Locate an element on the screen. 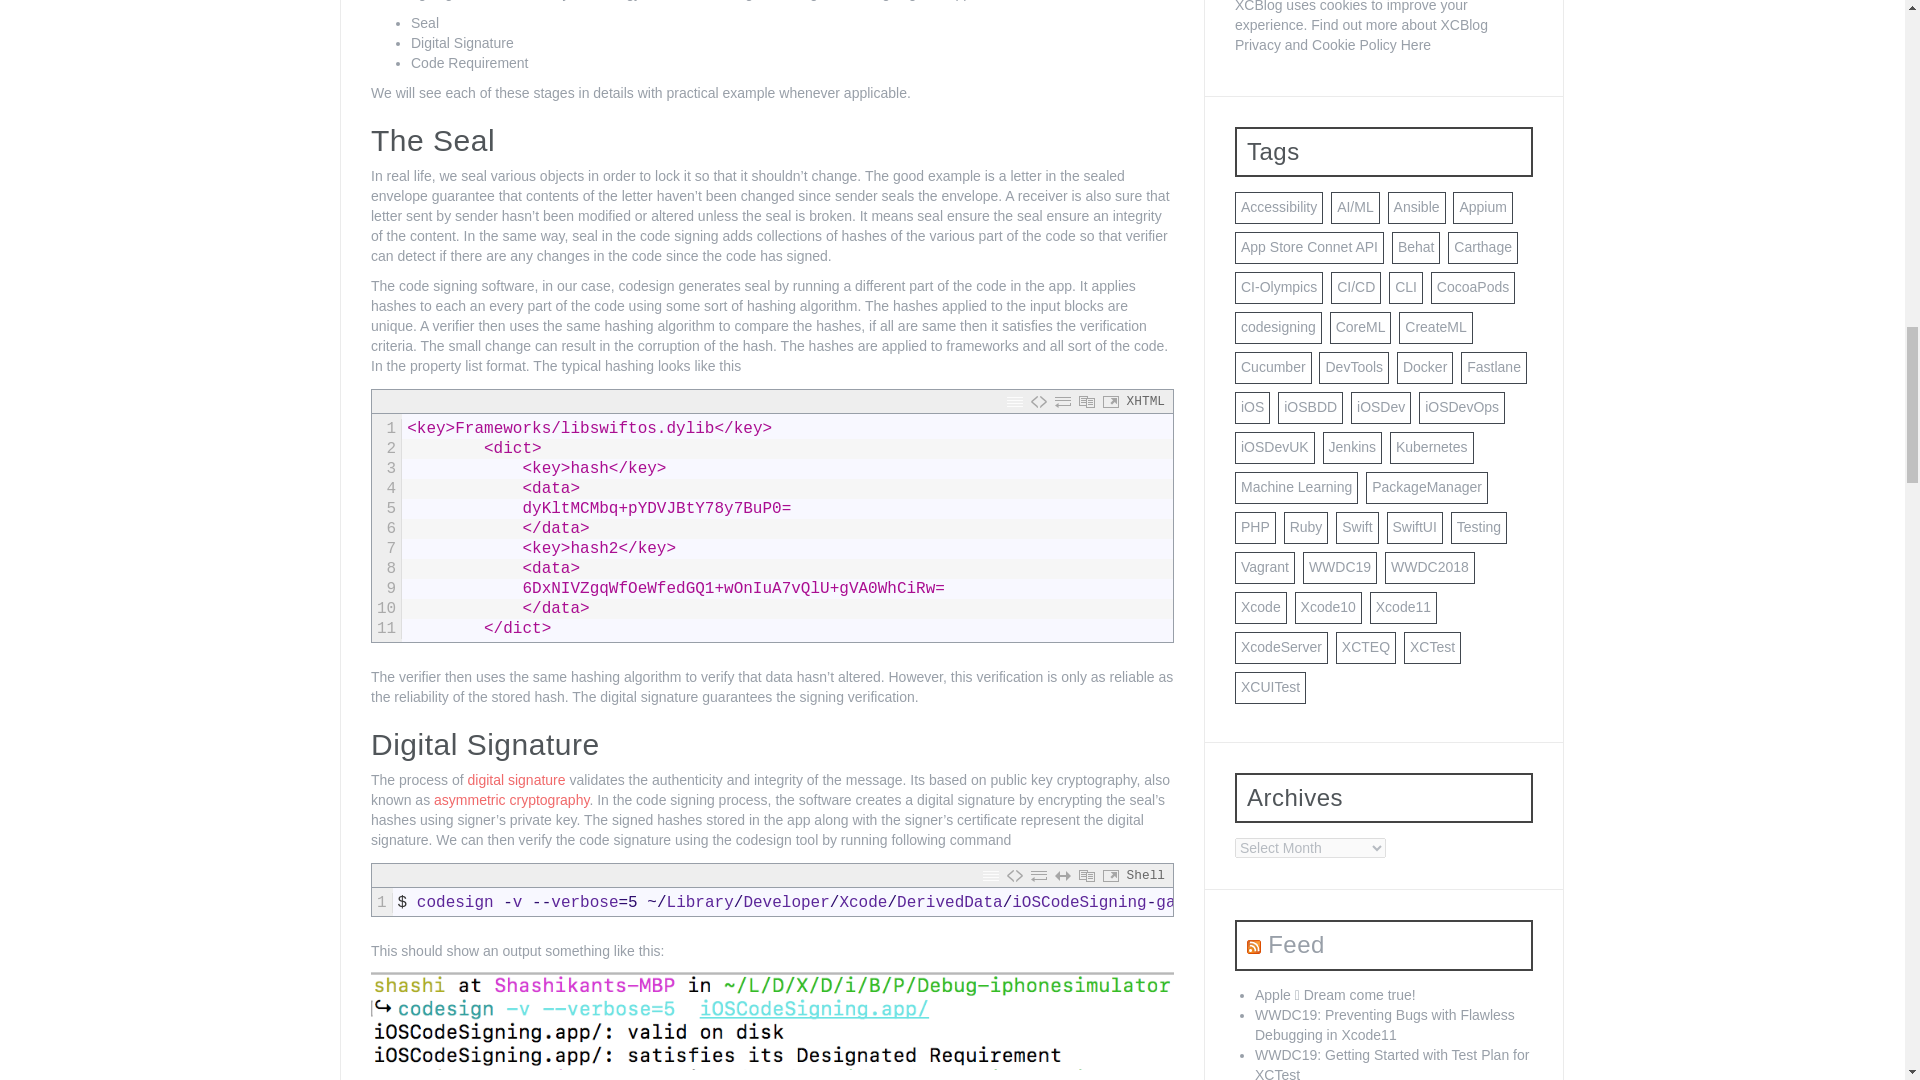 The width and height of the screenshot is (1920, 1080). Toggle Line Numbers is located at coordinates (1014, 401).